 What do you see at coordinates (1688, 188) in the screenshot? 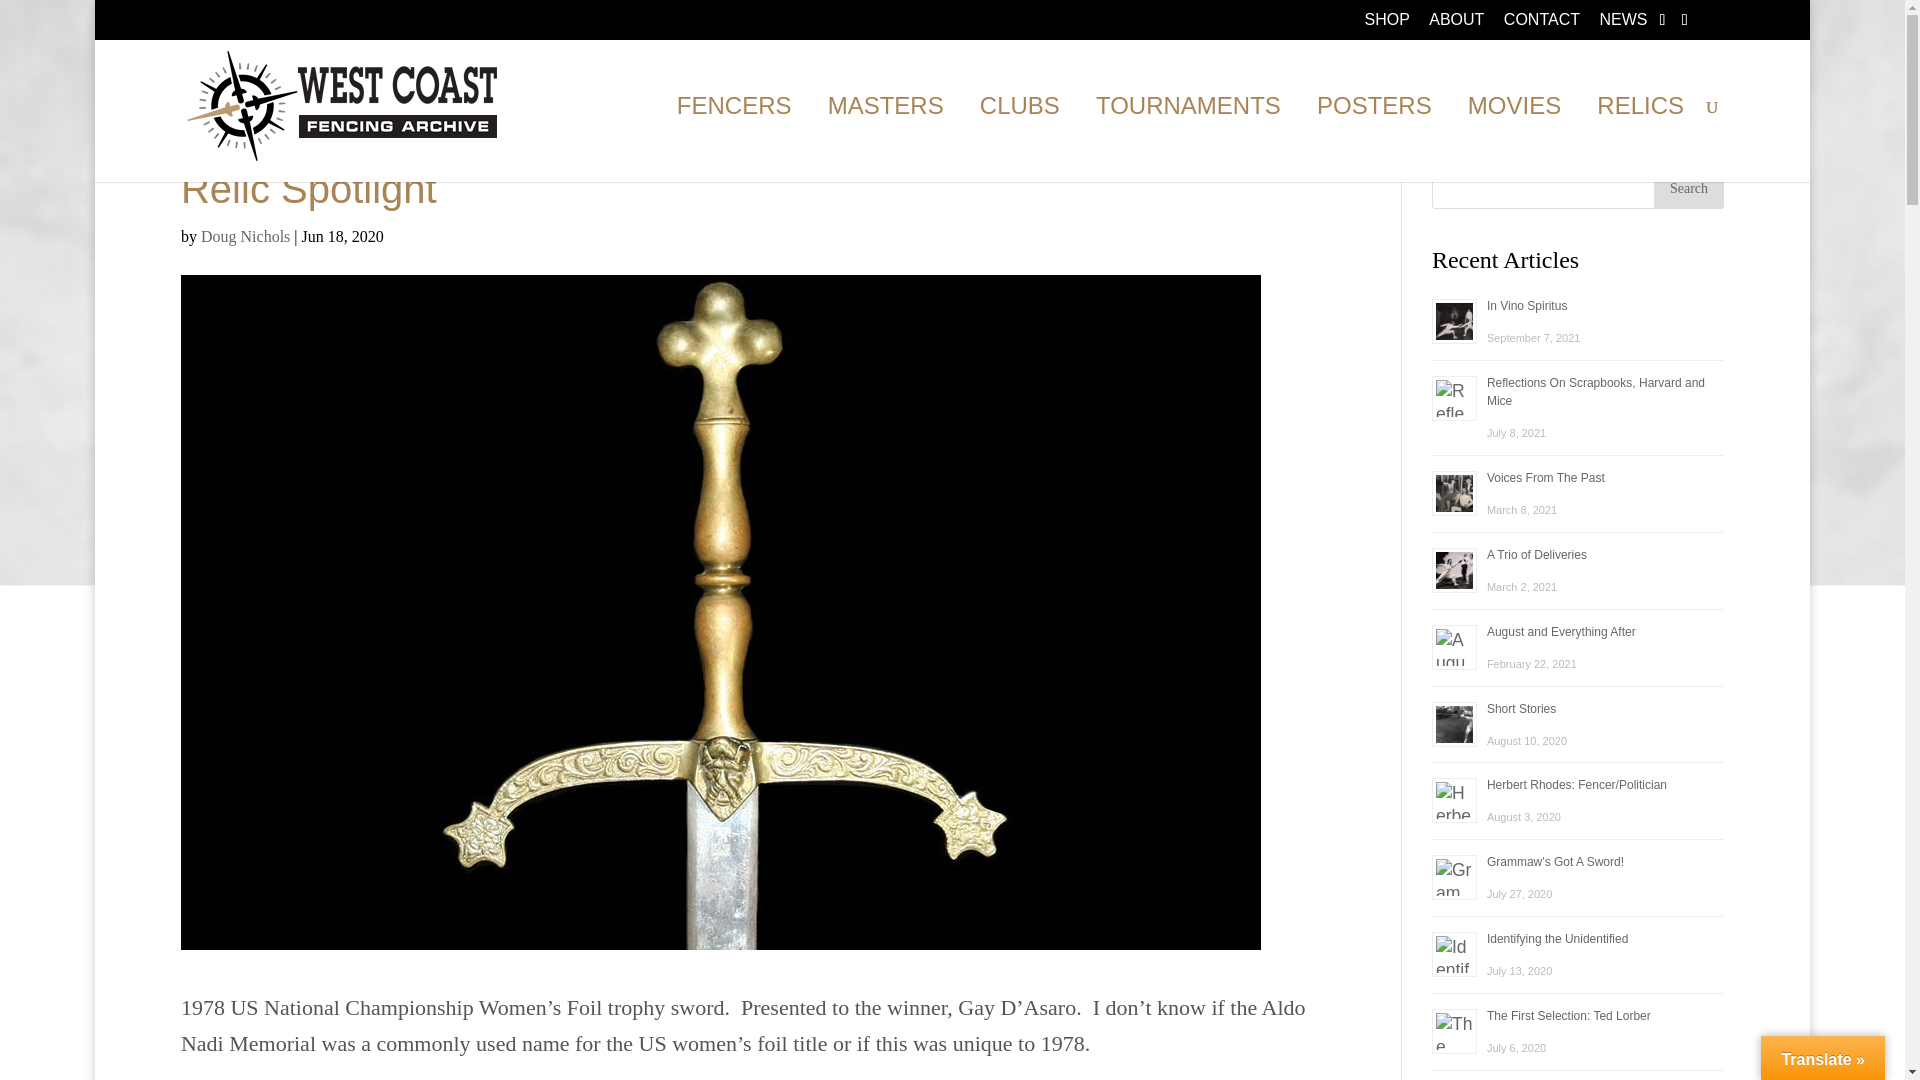
I see `Search` at bounding box center [1688, 188].